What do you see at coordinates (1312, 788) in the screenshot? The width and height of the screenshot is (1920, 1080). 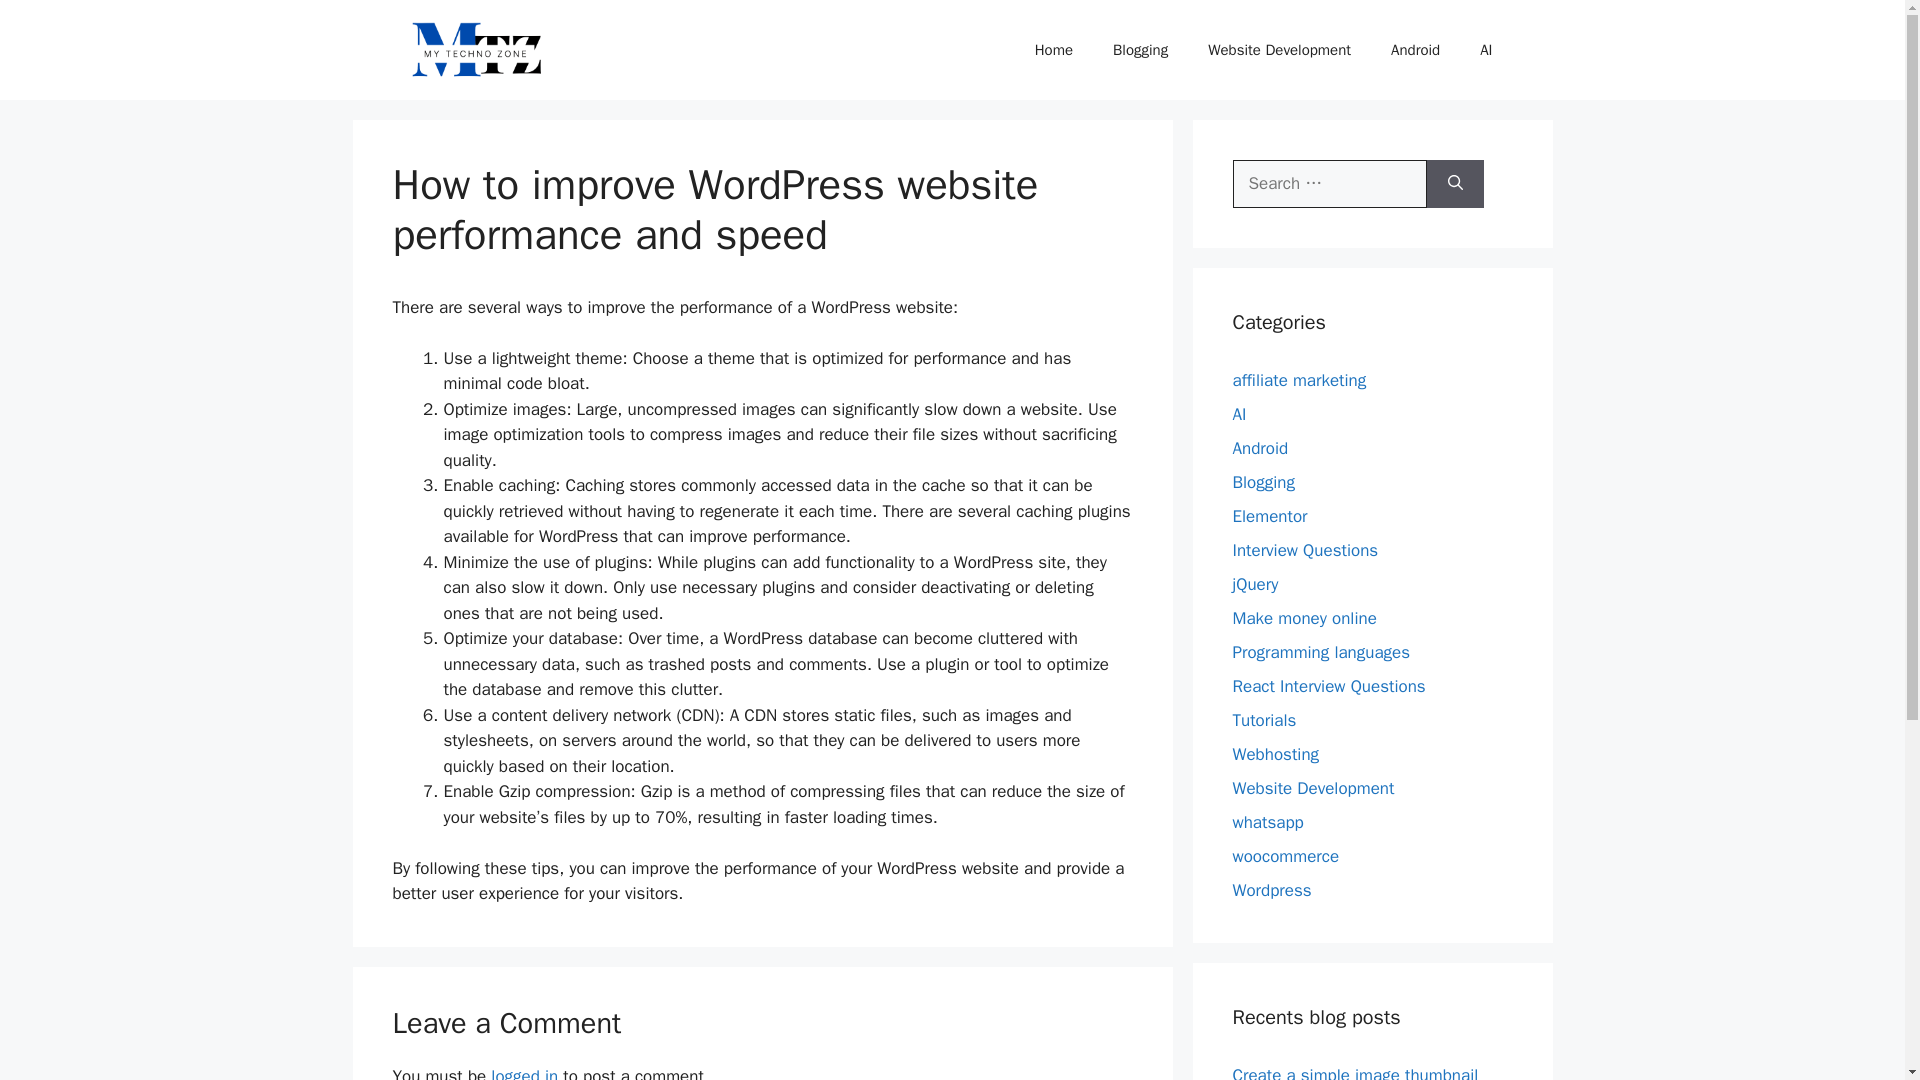 I see `Website Development` at bounding box center [1312, 788].